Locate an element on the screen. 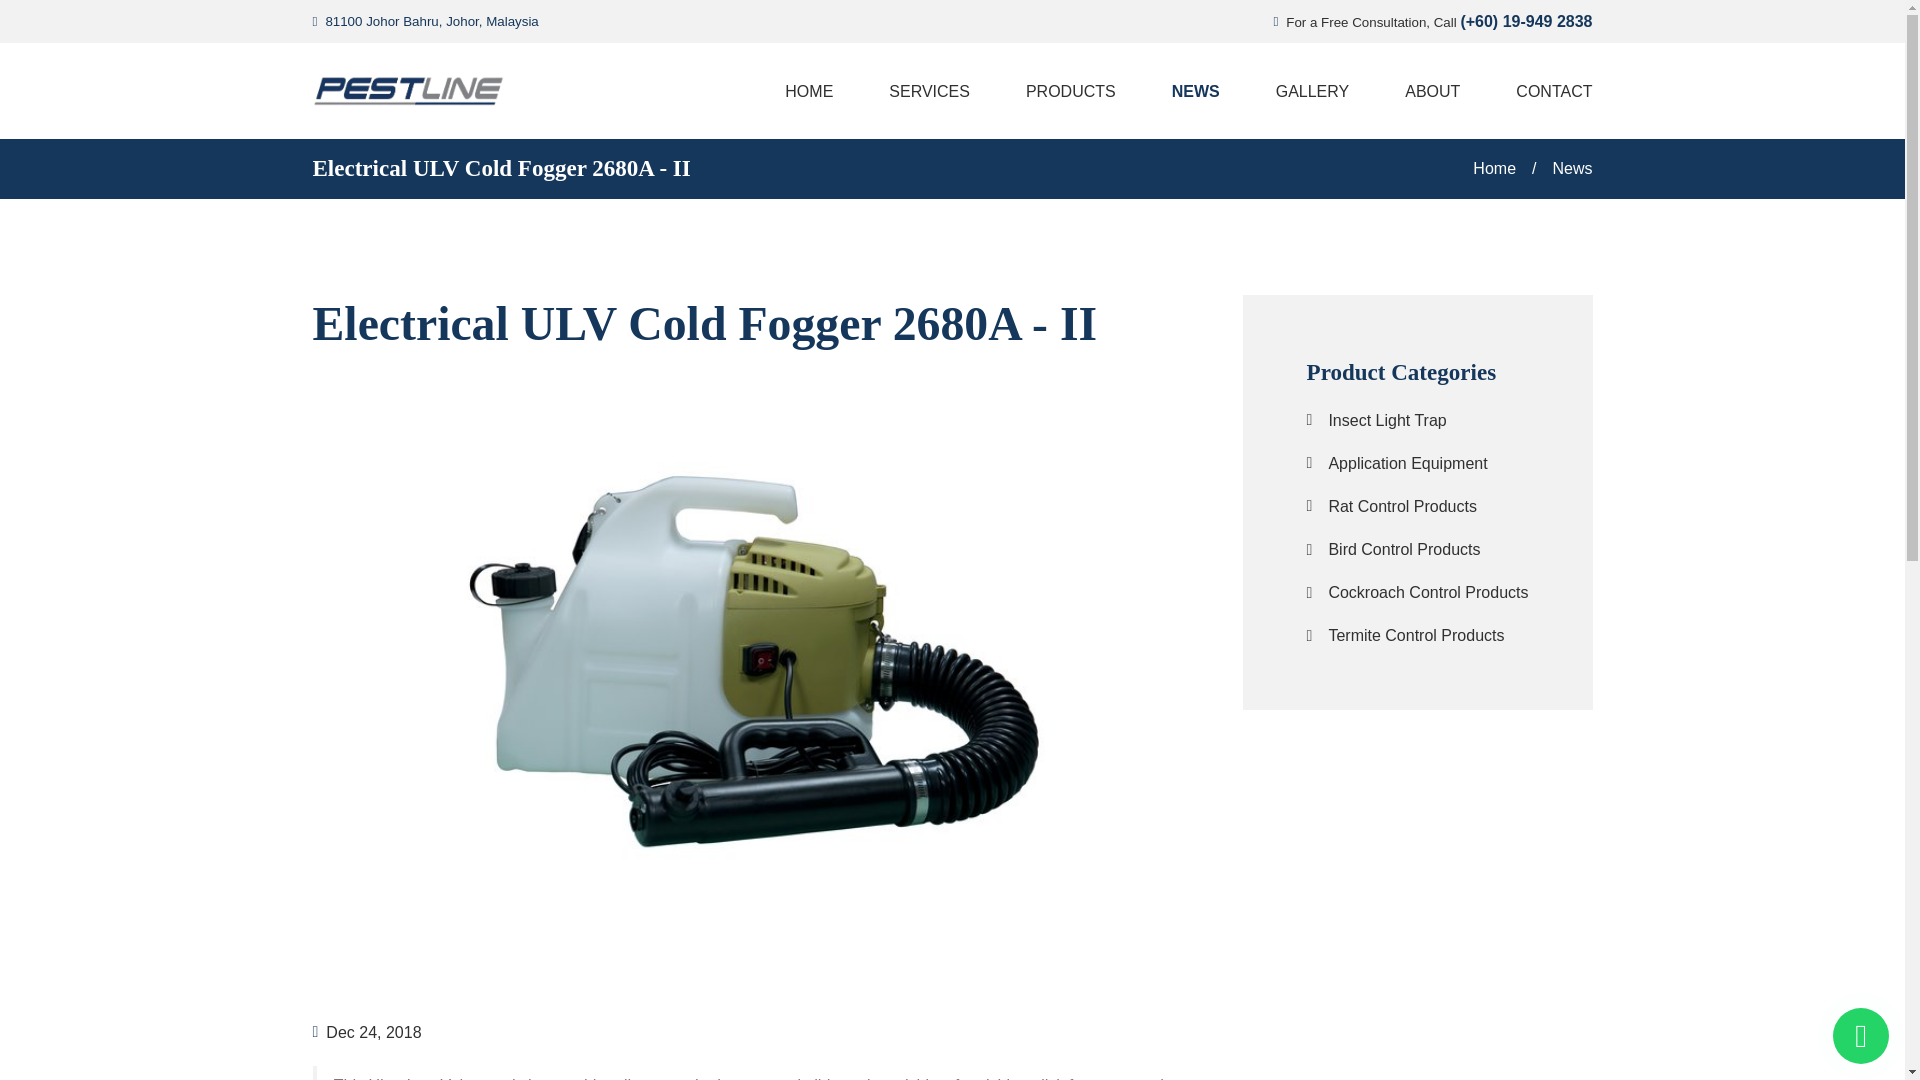 The image size is (1920, 1080). Insect Light Trap is located at coordinates (1407, 463).